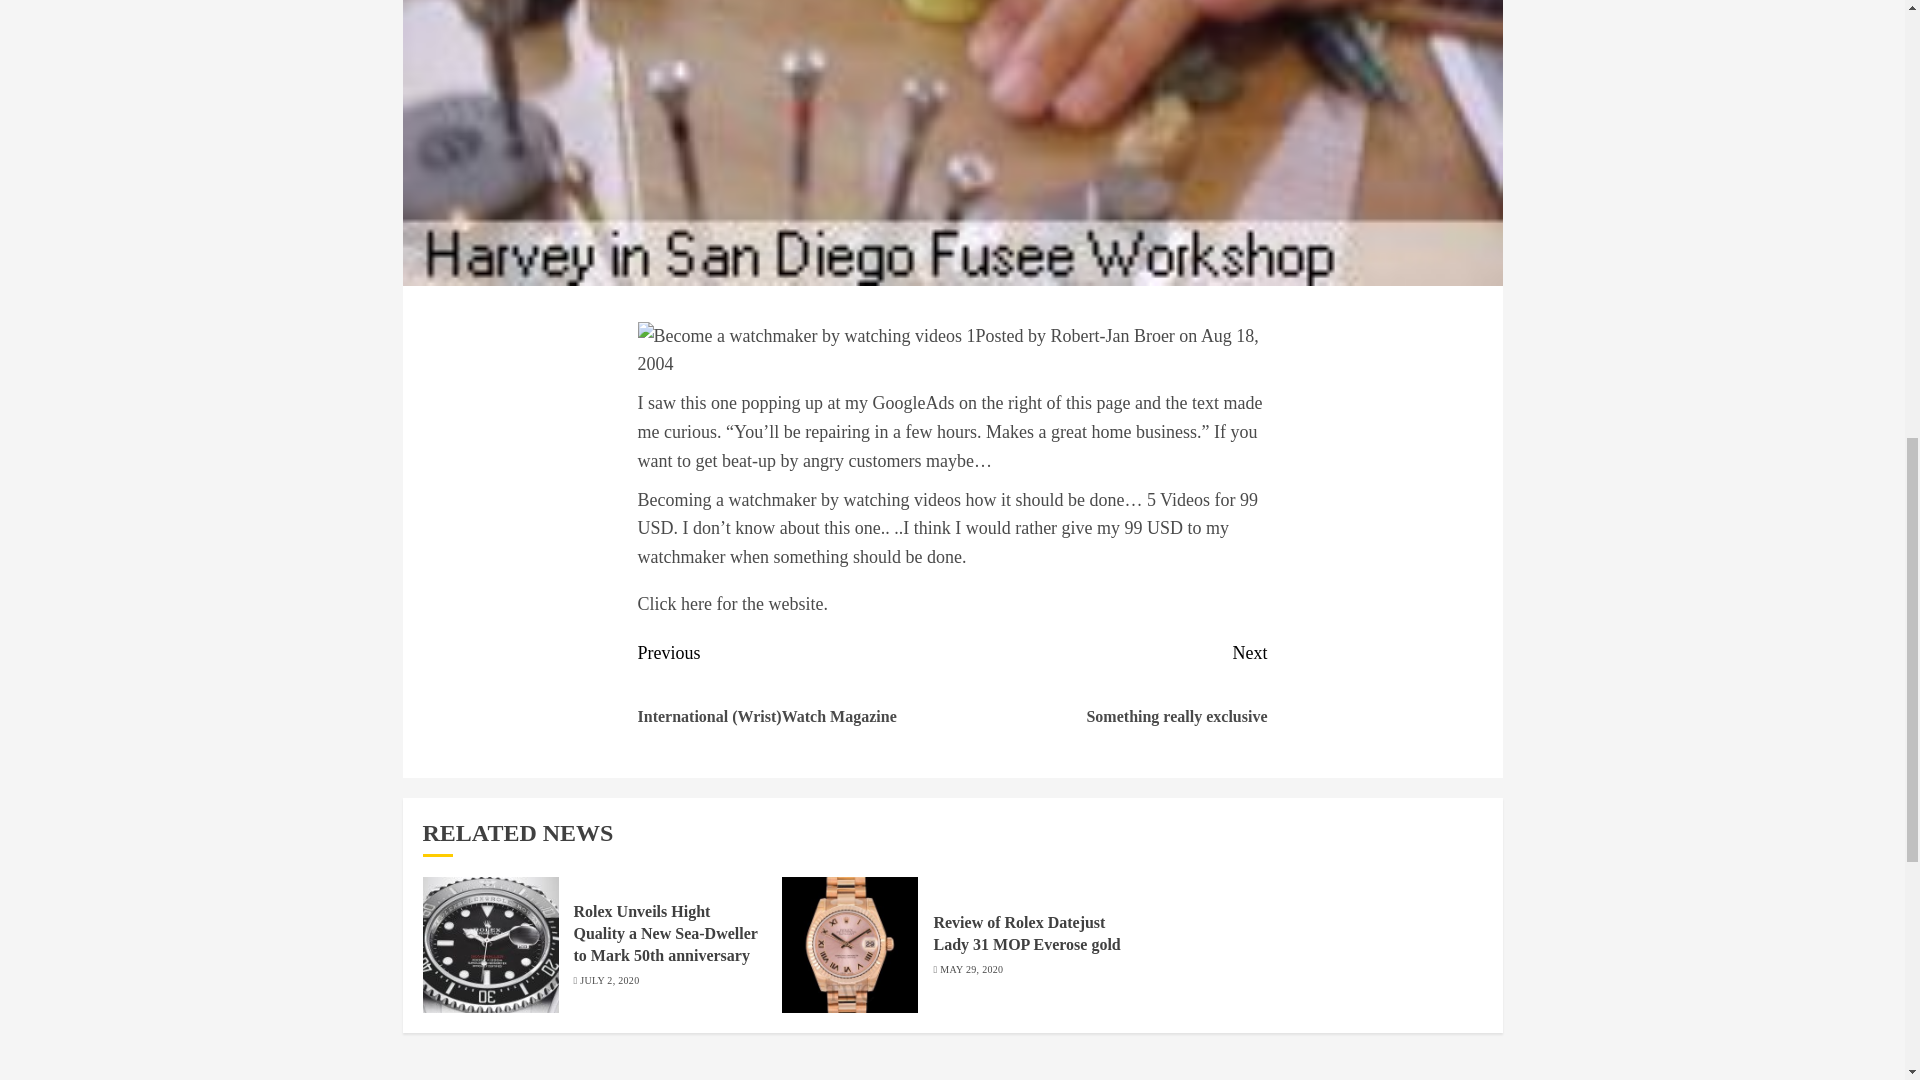  Describe the element at coordinates (609, 981) in the screenshot. I see `JULY 2, 2020` at that location.